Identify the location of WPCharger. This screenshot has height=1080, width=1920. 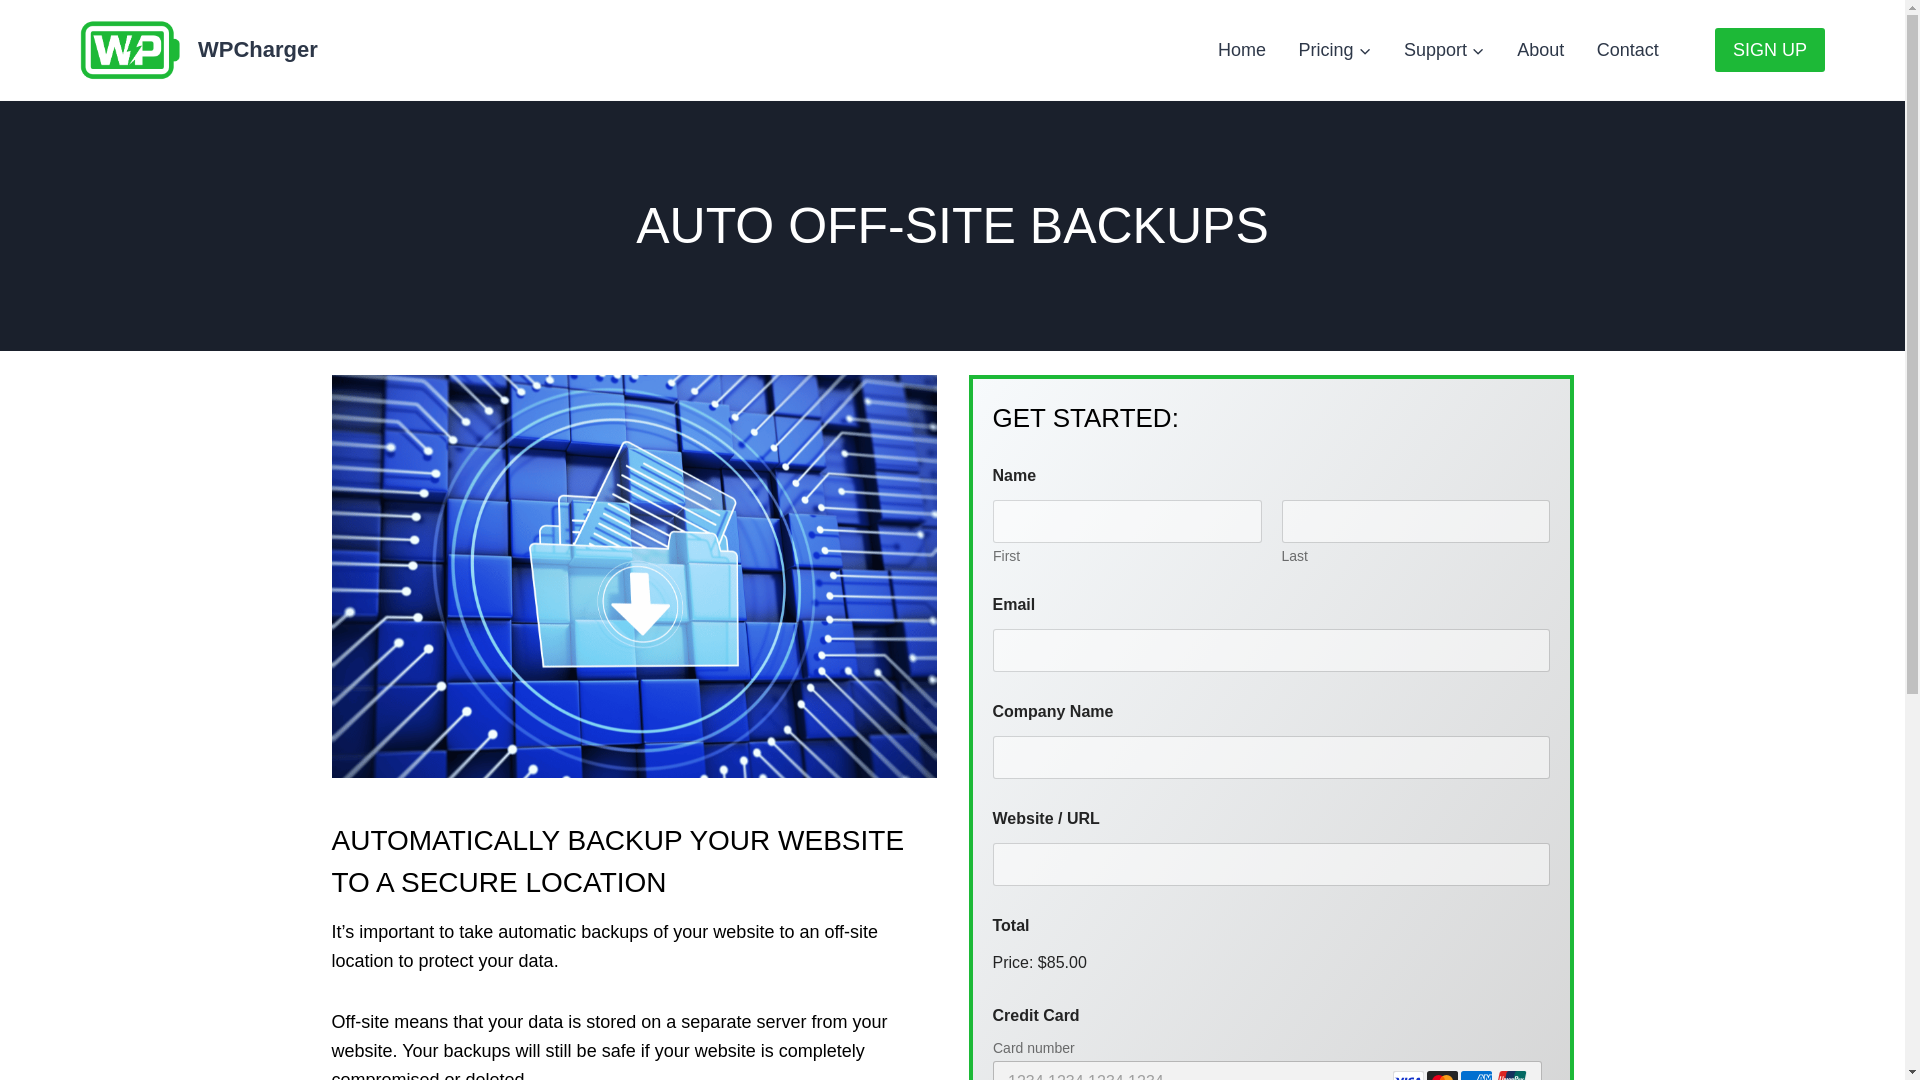
(199, 50).